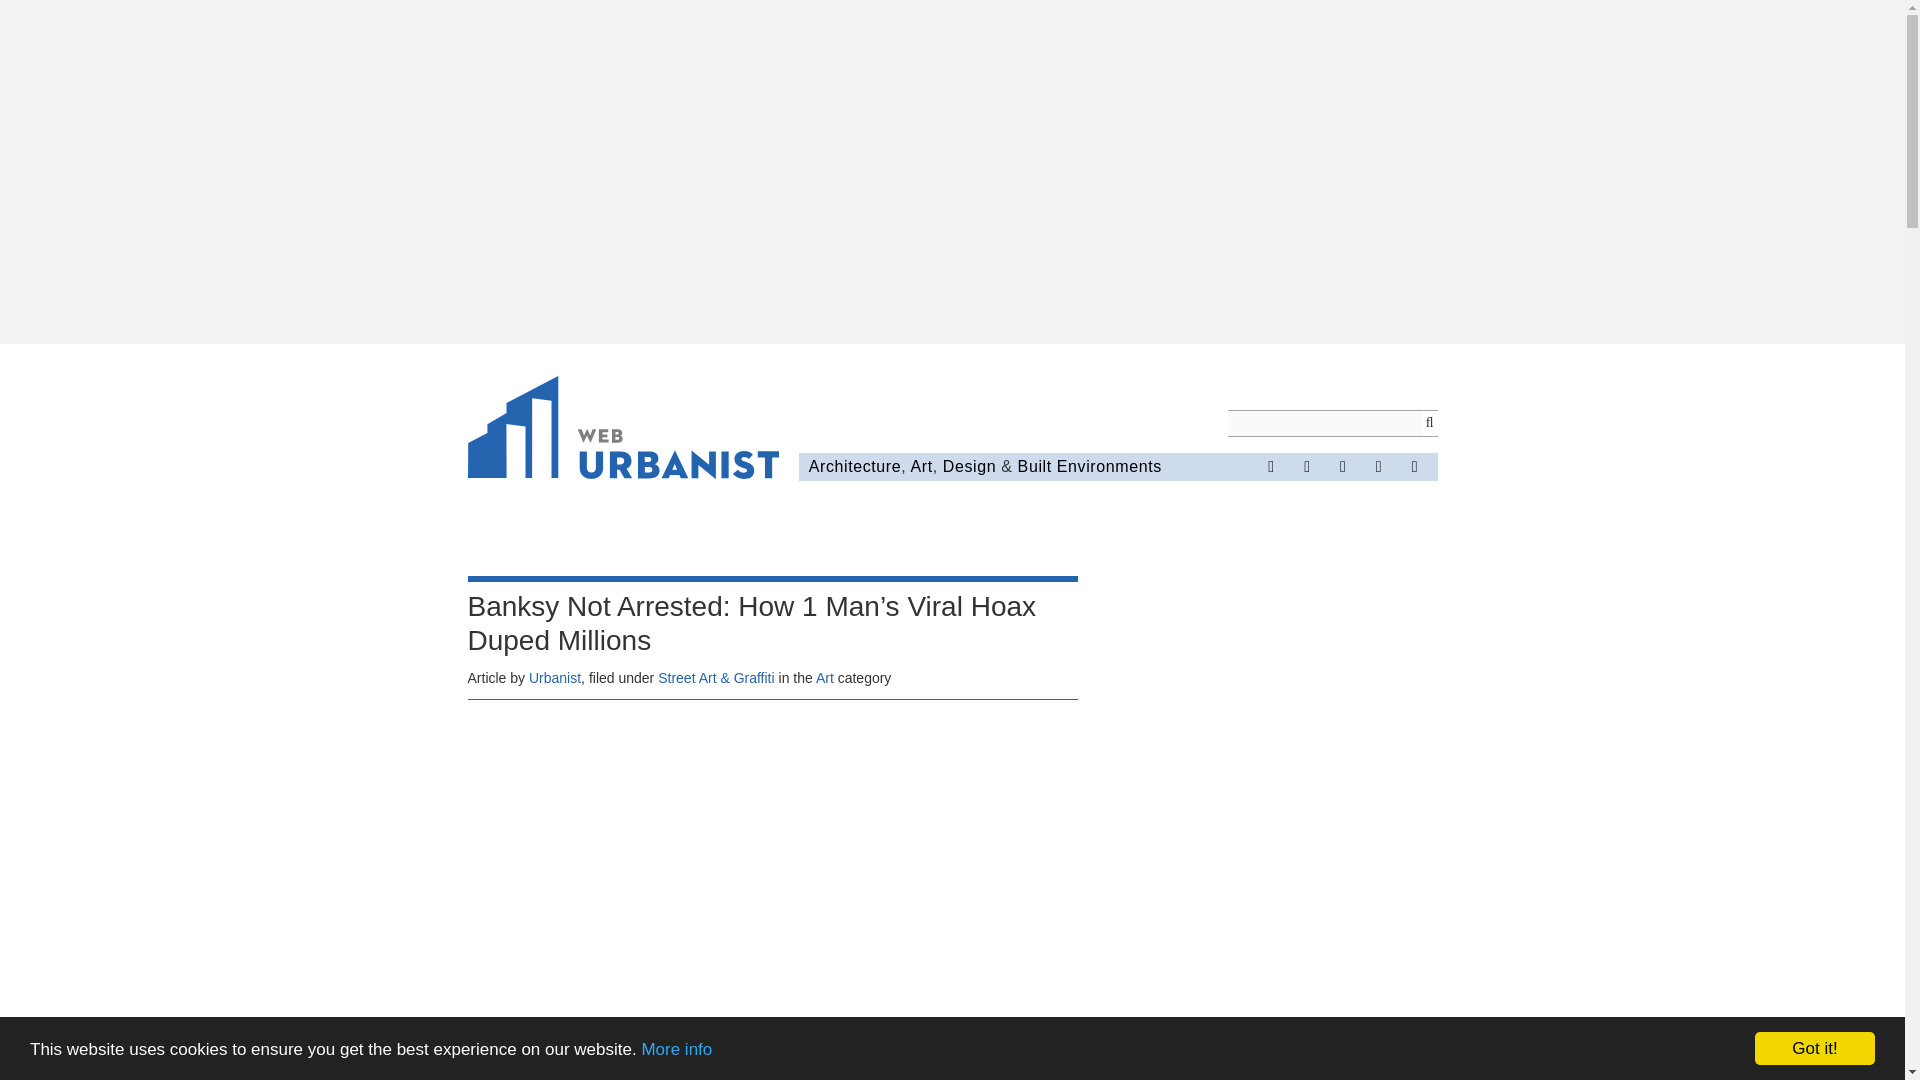  What do you see at coordinates (1306, 466) in the screenshot?
I see `Follow Us on Twitter!` at bounding box center [1306, 466].